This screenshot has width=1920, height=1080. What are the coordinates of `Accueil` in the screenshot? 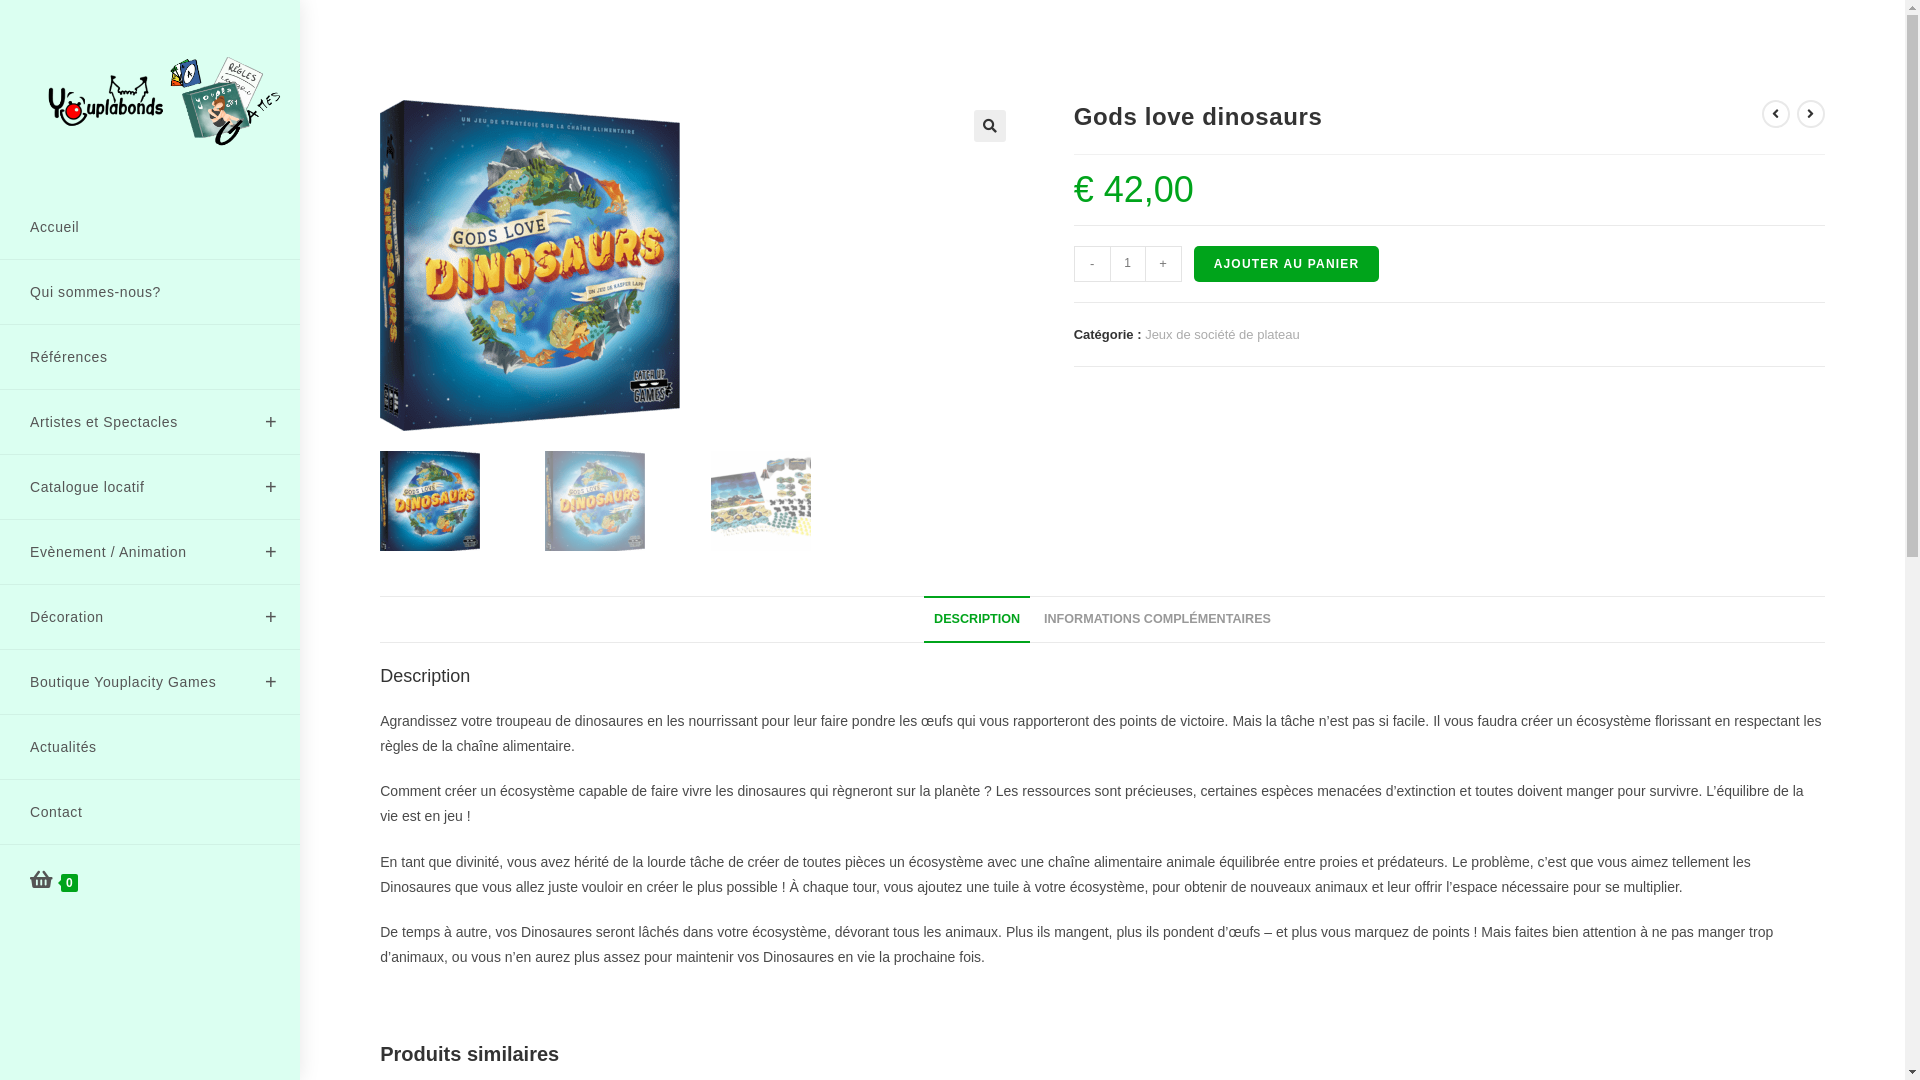 It's located at (150, 227).